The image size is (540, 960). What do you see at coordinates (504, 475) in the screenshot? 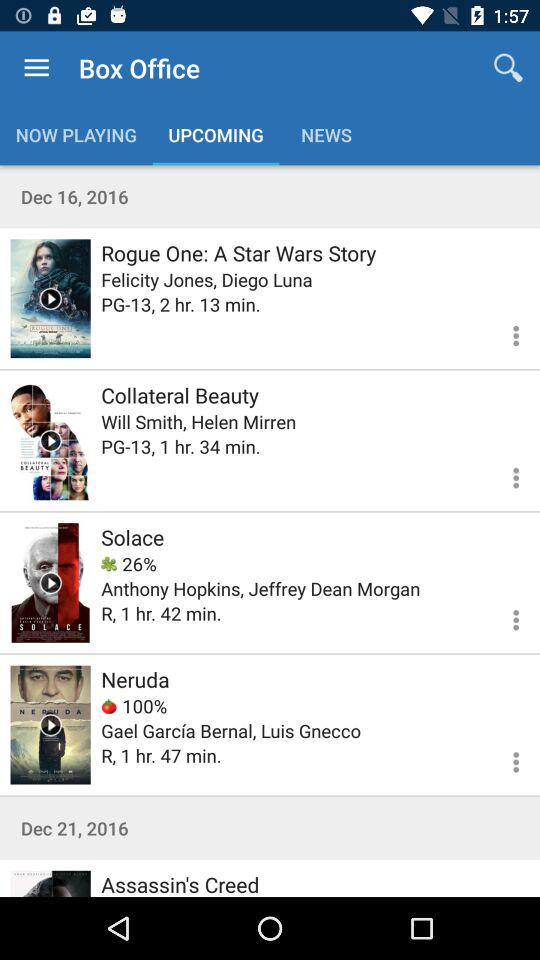
I see `view more details` at bounding box center [504, 475].